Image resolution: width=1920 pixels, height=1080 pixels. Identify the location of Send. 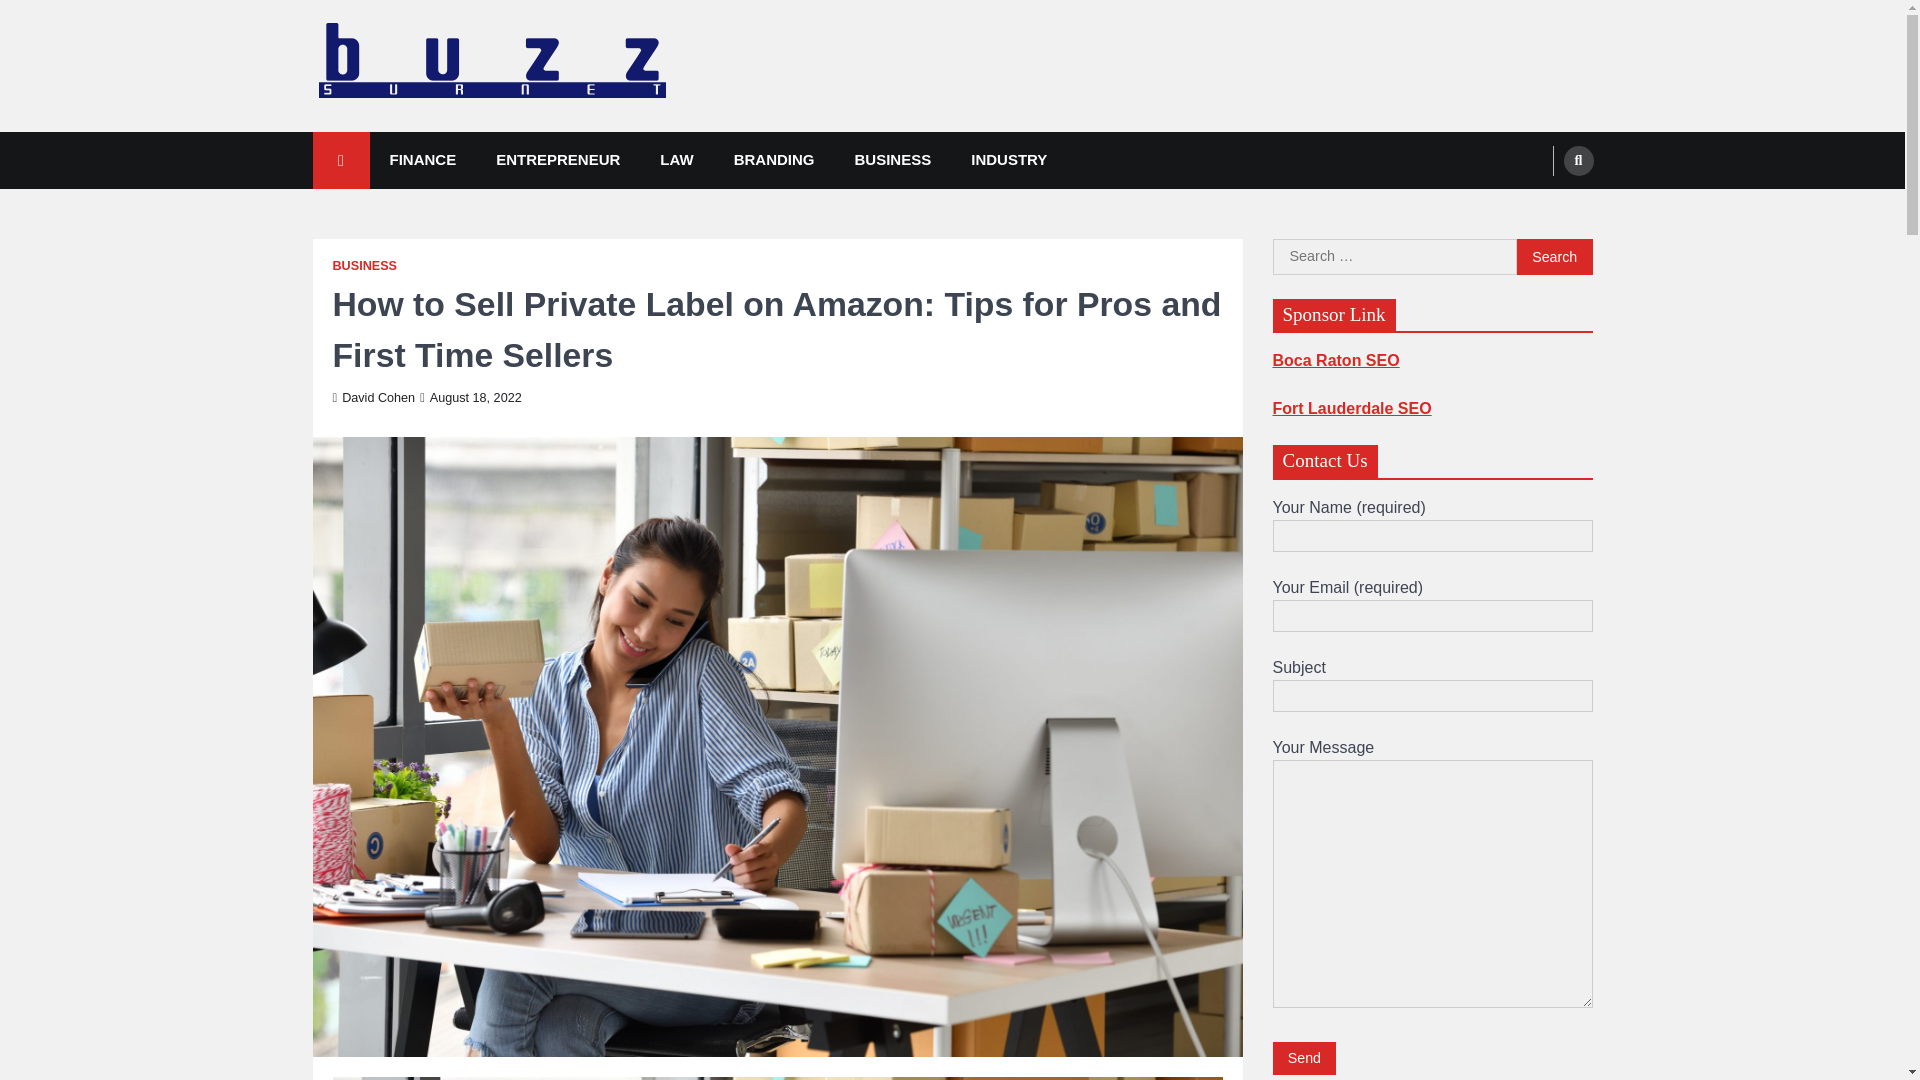
(1304, 1058).